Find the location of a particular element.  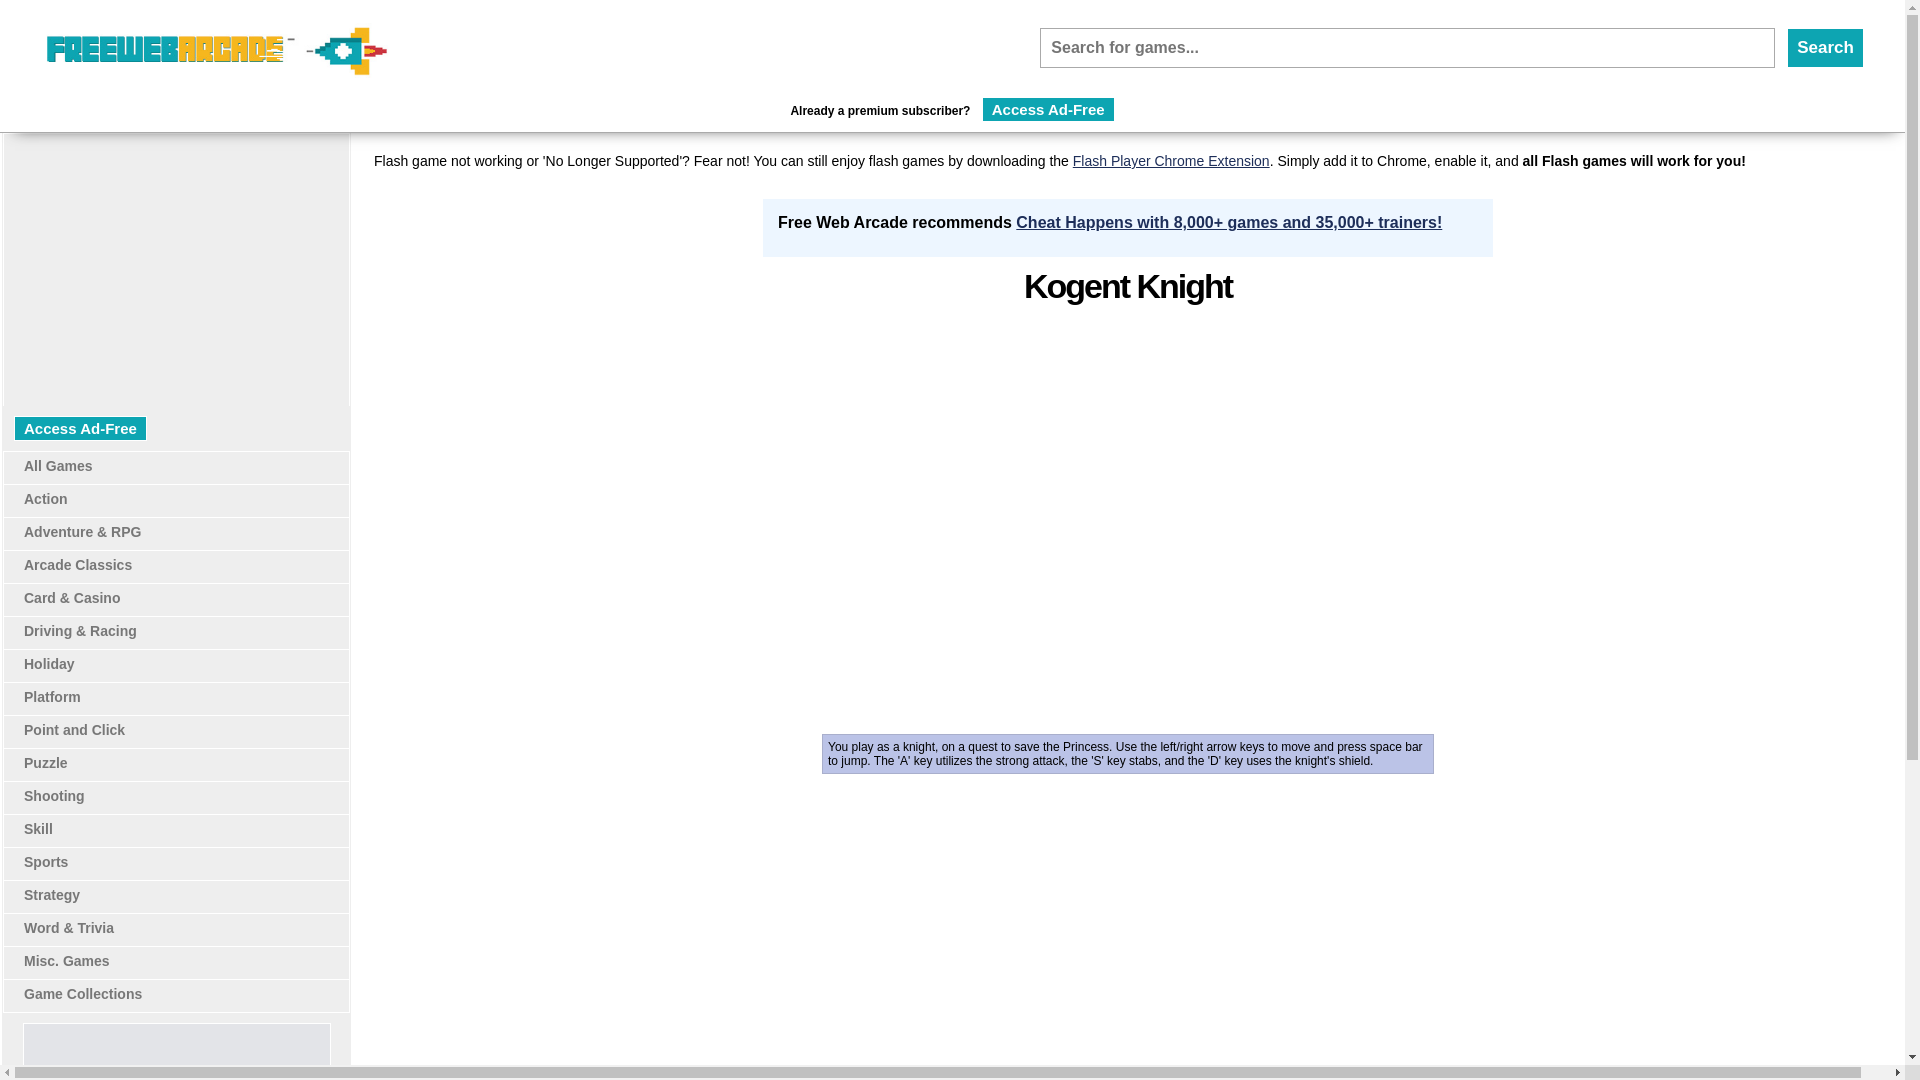

Misc. Games is located at coordinates (66, 960).